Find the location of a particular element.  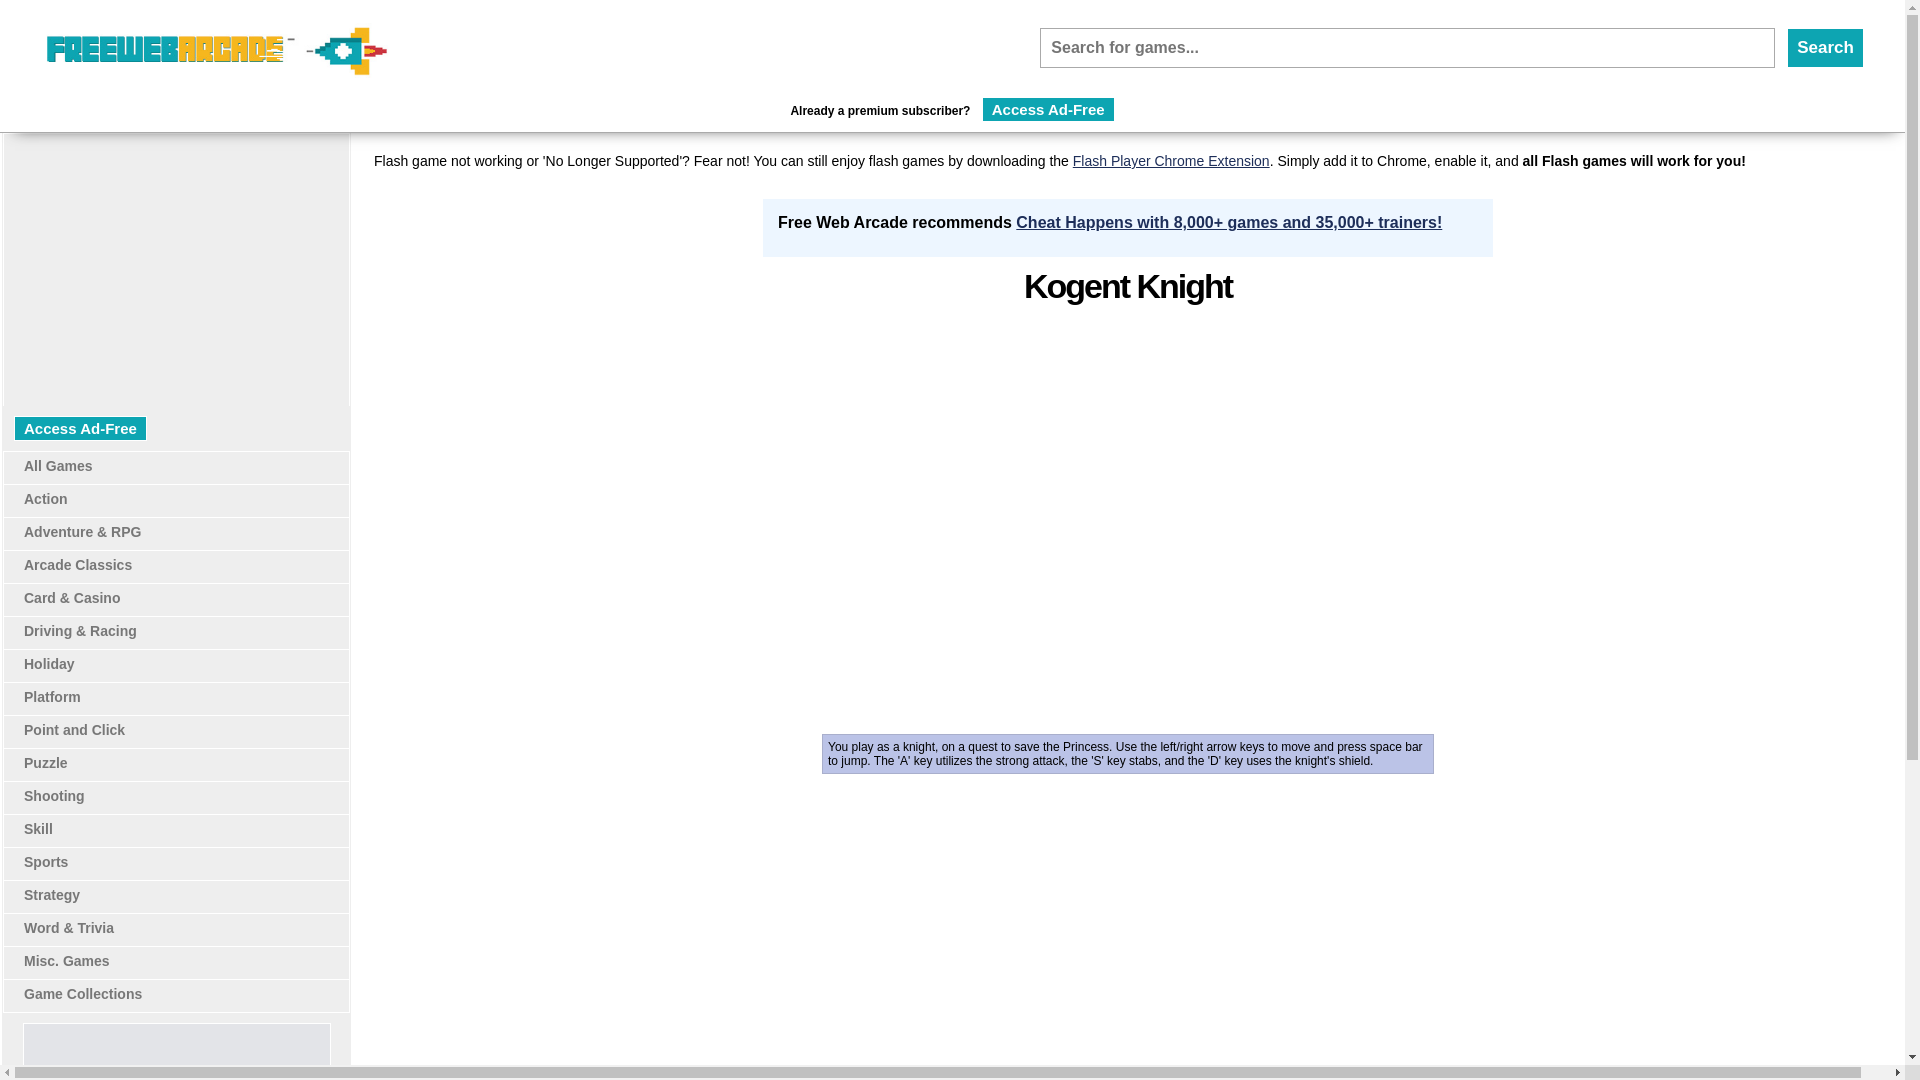

Misc. Games is located at coordinates (66, 960).